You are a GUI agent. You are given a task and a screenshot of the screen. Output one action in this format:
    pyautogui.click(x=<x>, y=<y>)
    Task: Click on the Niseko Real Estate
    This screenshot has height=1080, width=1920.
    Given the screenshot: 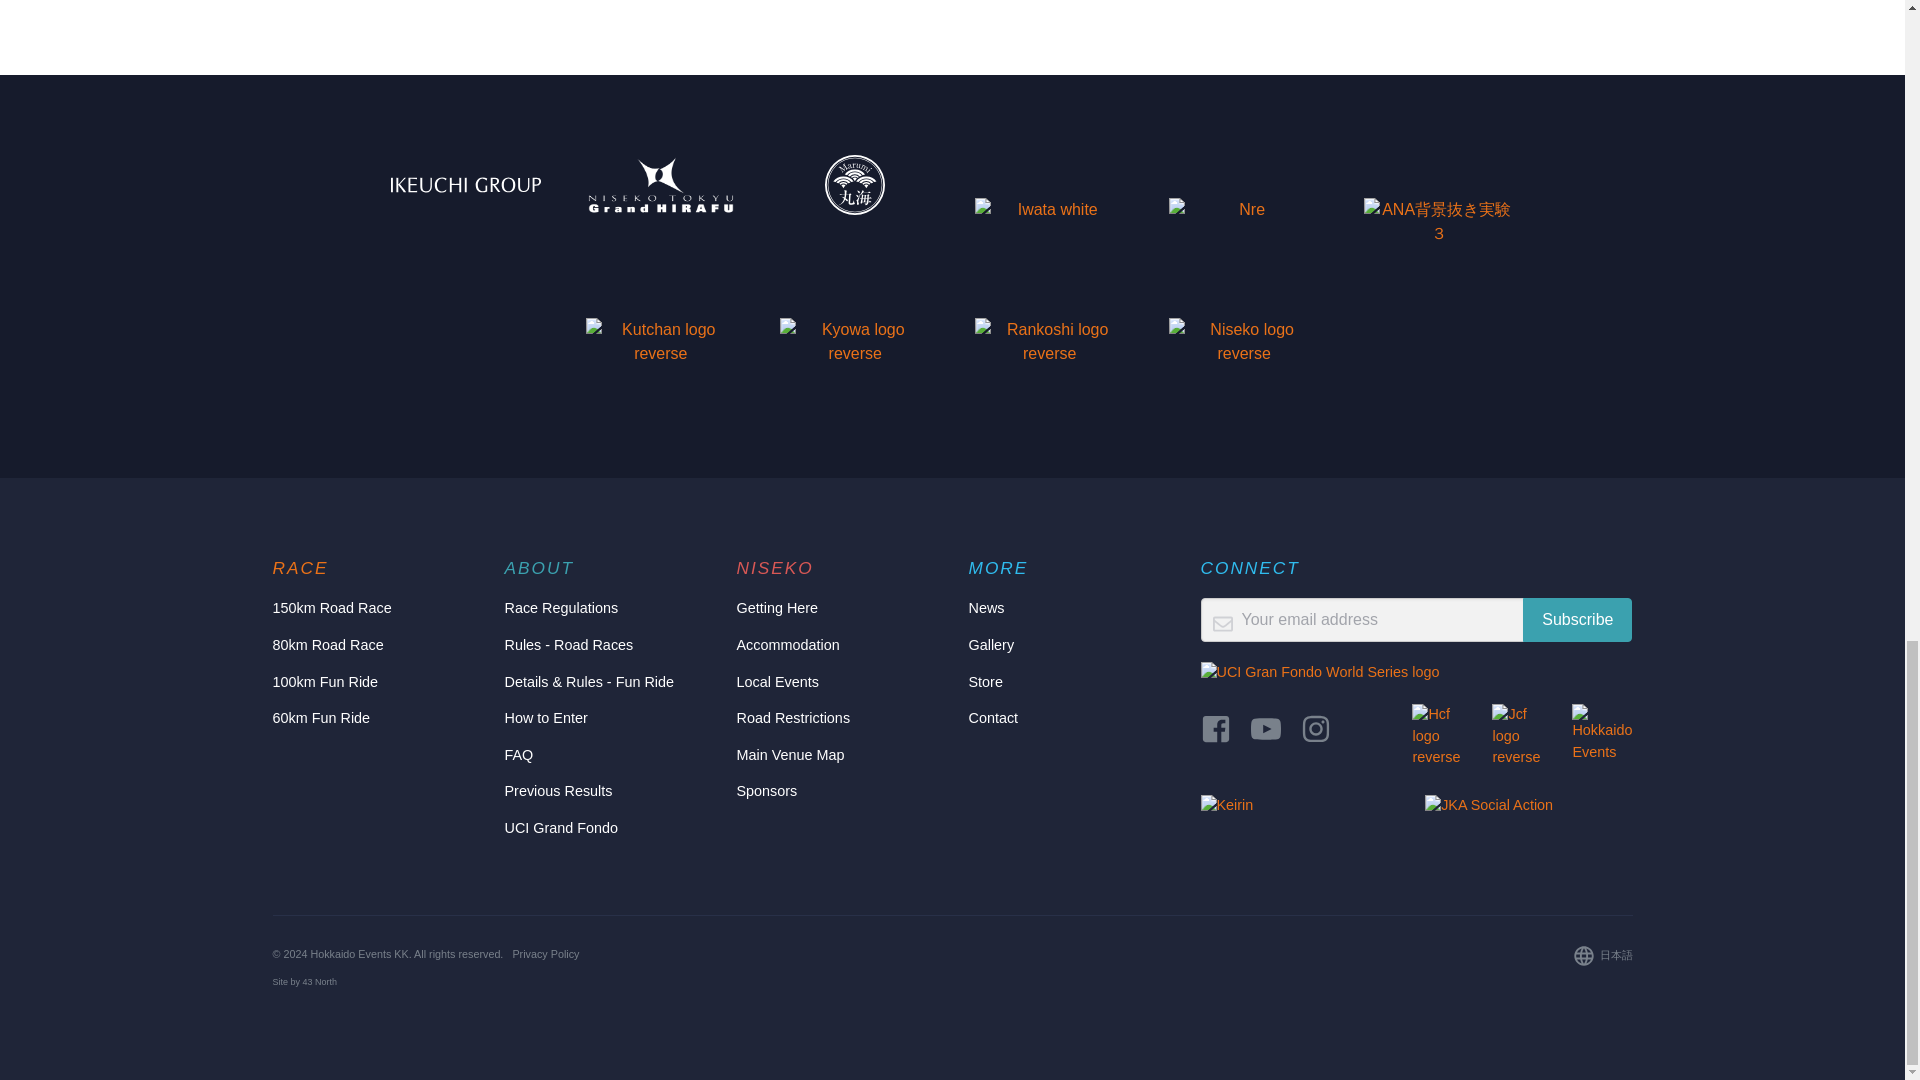 What is the action you would take?
    pyautogui.click(x=1244, y=228)
    